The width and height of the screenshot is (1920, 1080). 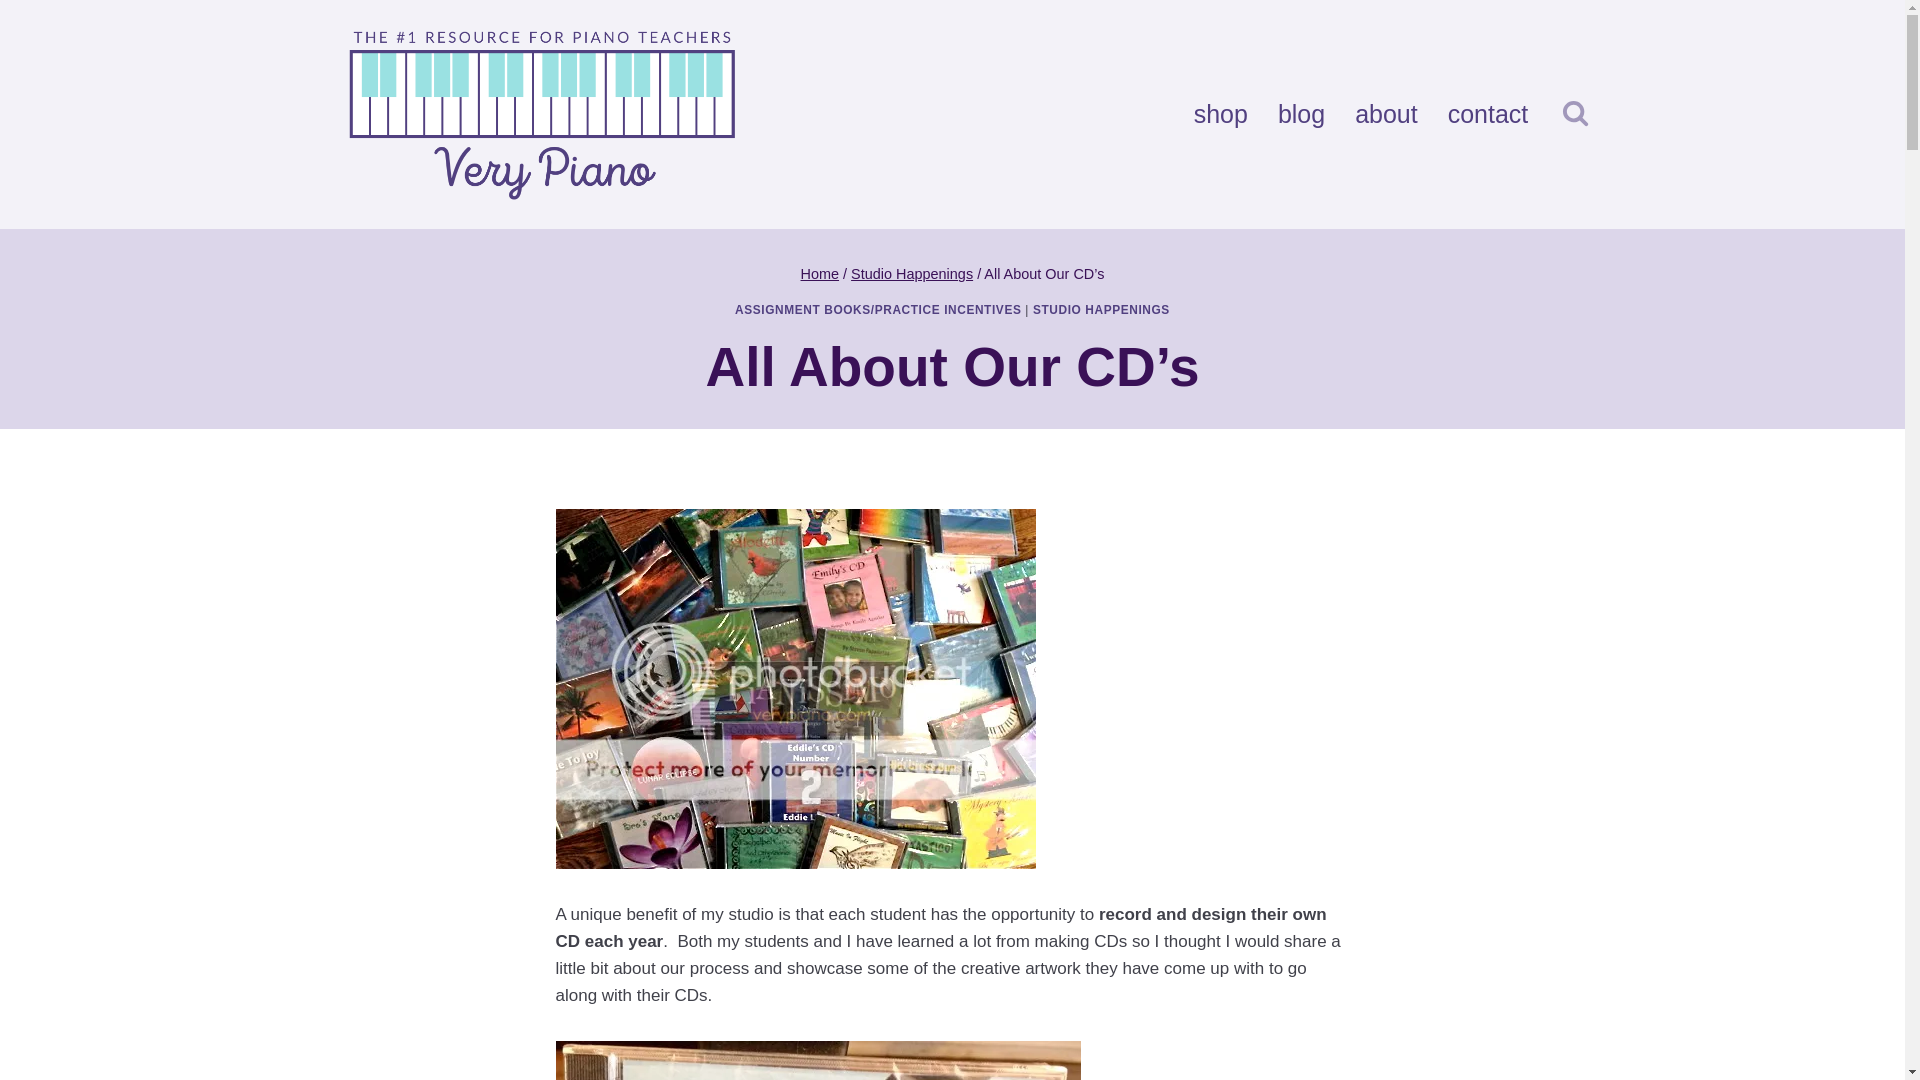 What do you see at coordinates (1488, 114) in the screenshot?
I see `contact` at bounding box center [1488, 114].